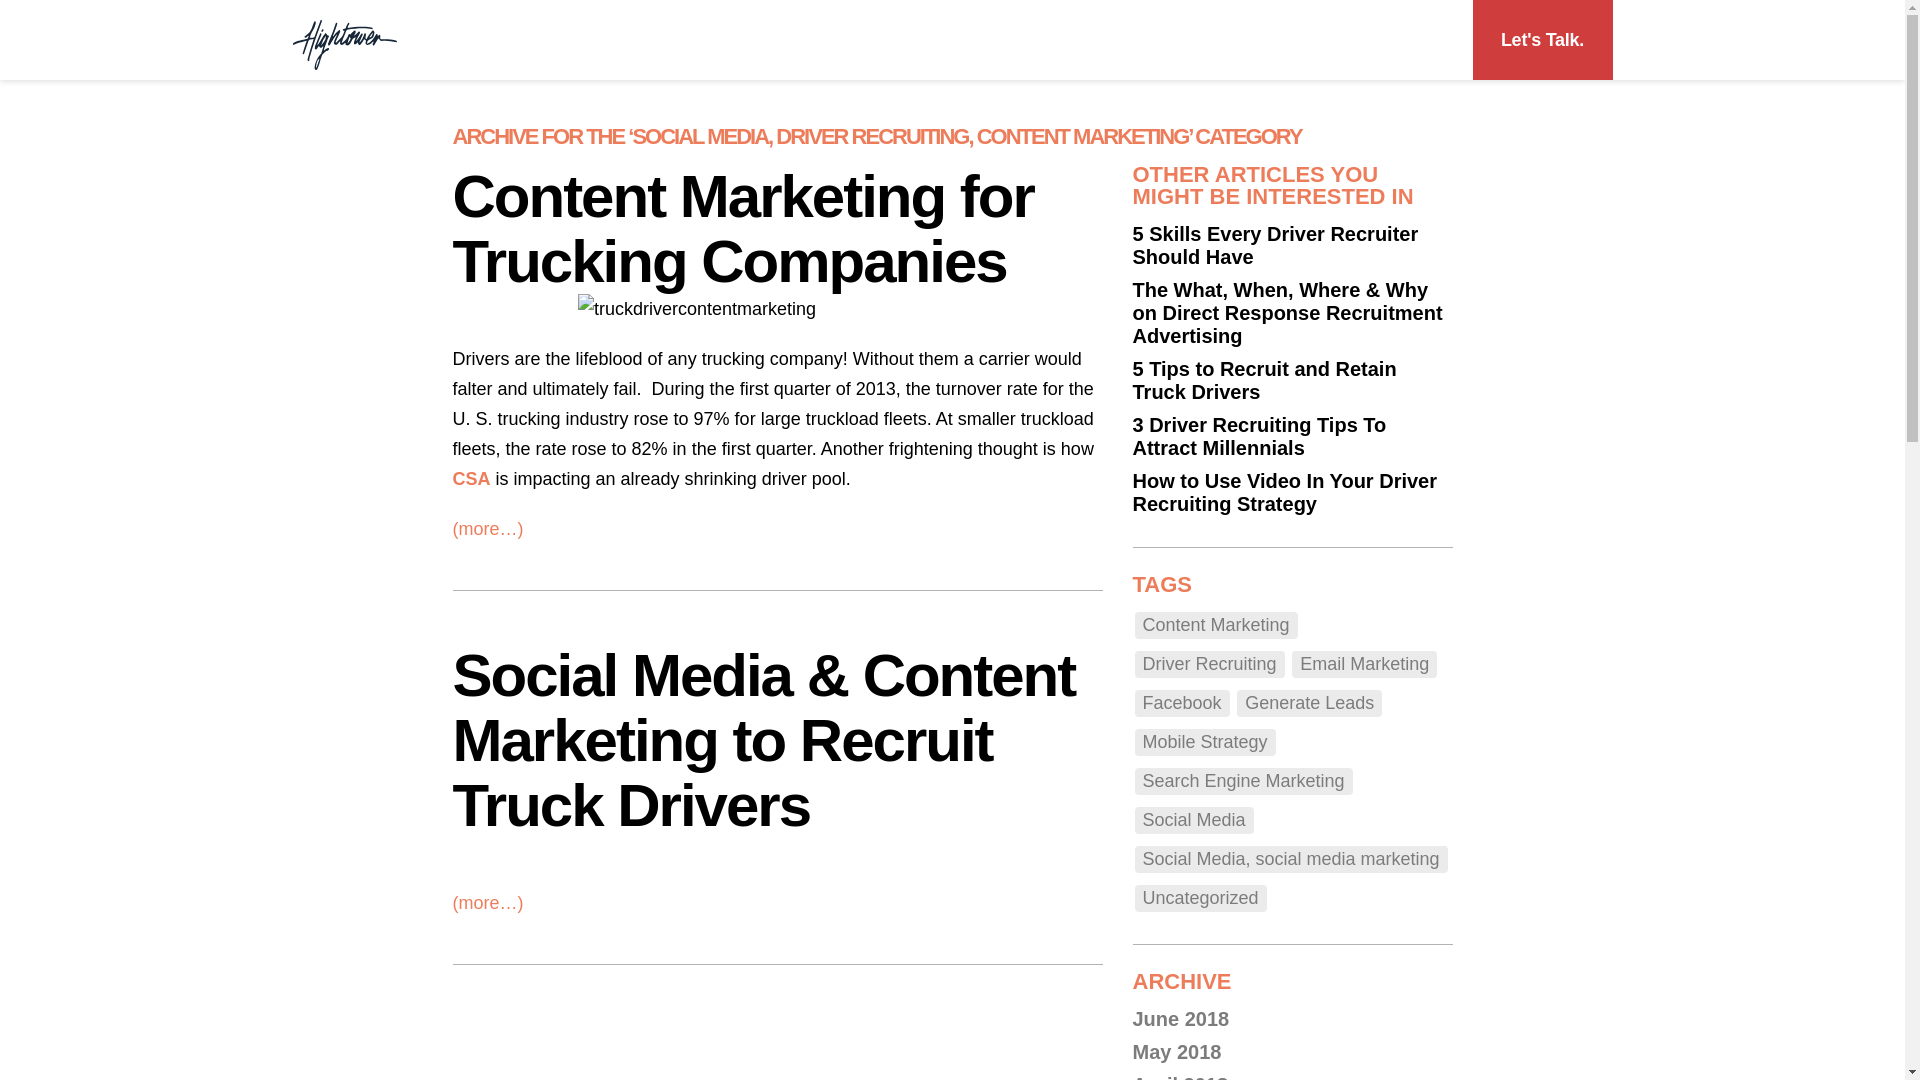 The image size is (1920, 1080). I want to click on 3 Driver Recruiting Tips To Attract Millennials, so click(1259, 436).